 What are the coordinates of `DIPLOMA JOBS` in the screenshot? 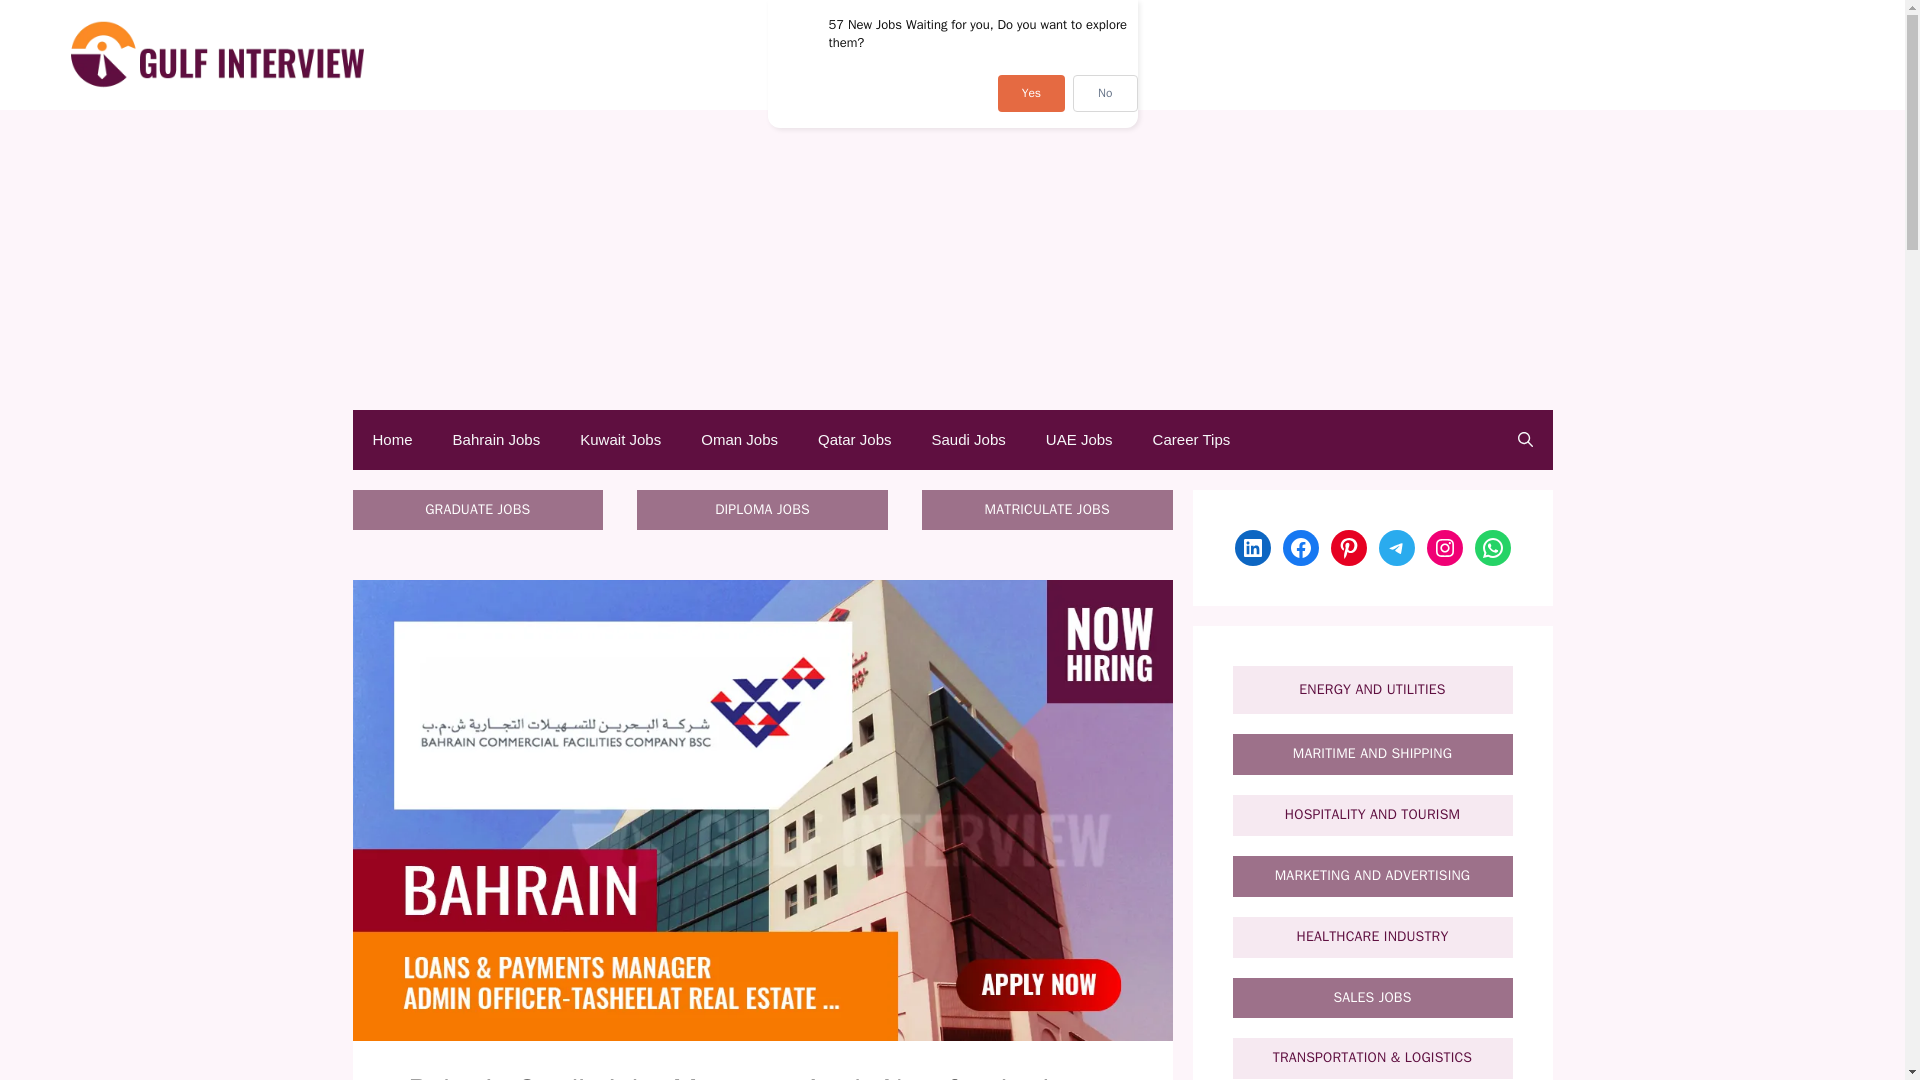 It's located at (762, 510).